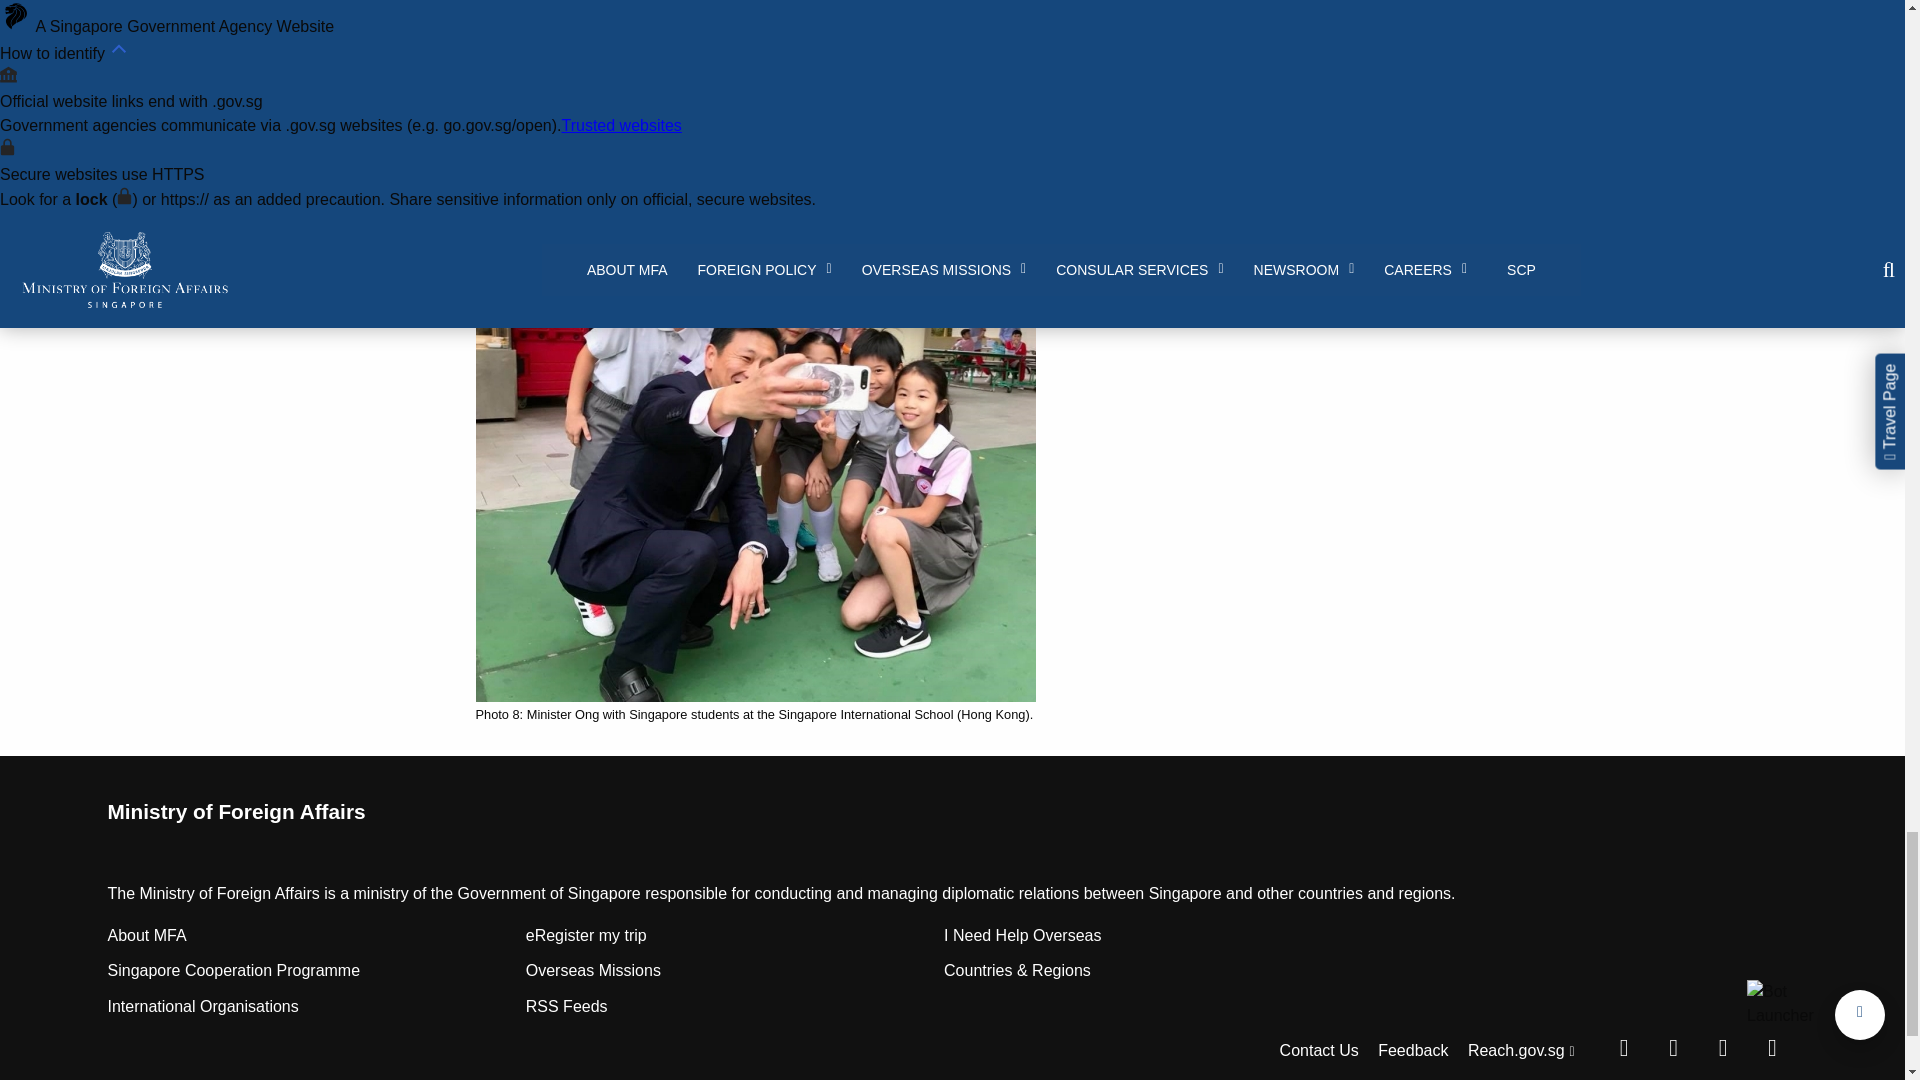 The height and width of the screenshot is (1080, 1920). What do you see at coordinates (1673, 1048) in the screenshot?
I see `MFA Twitter` at bounding box center [1673, 1048].